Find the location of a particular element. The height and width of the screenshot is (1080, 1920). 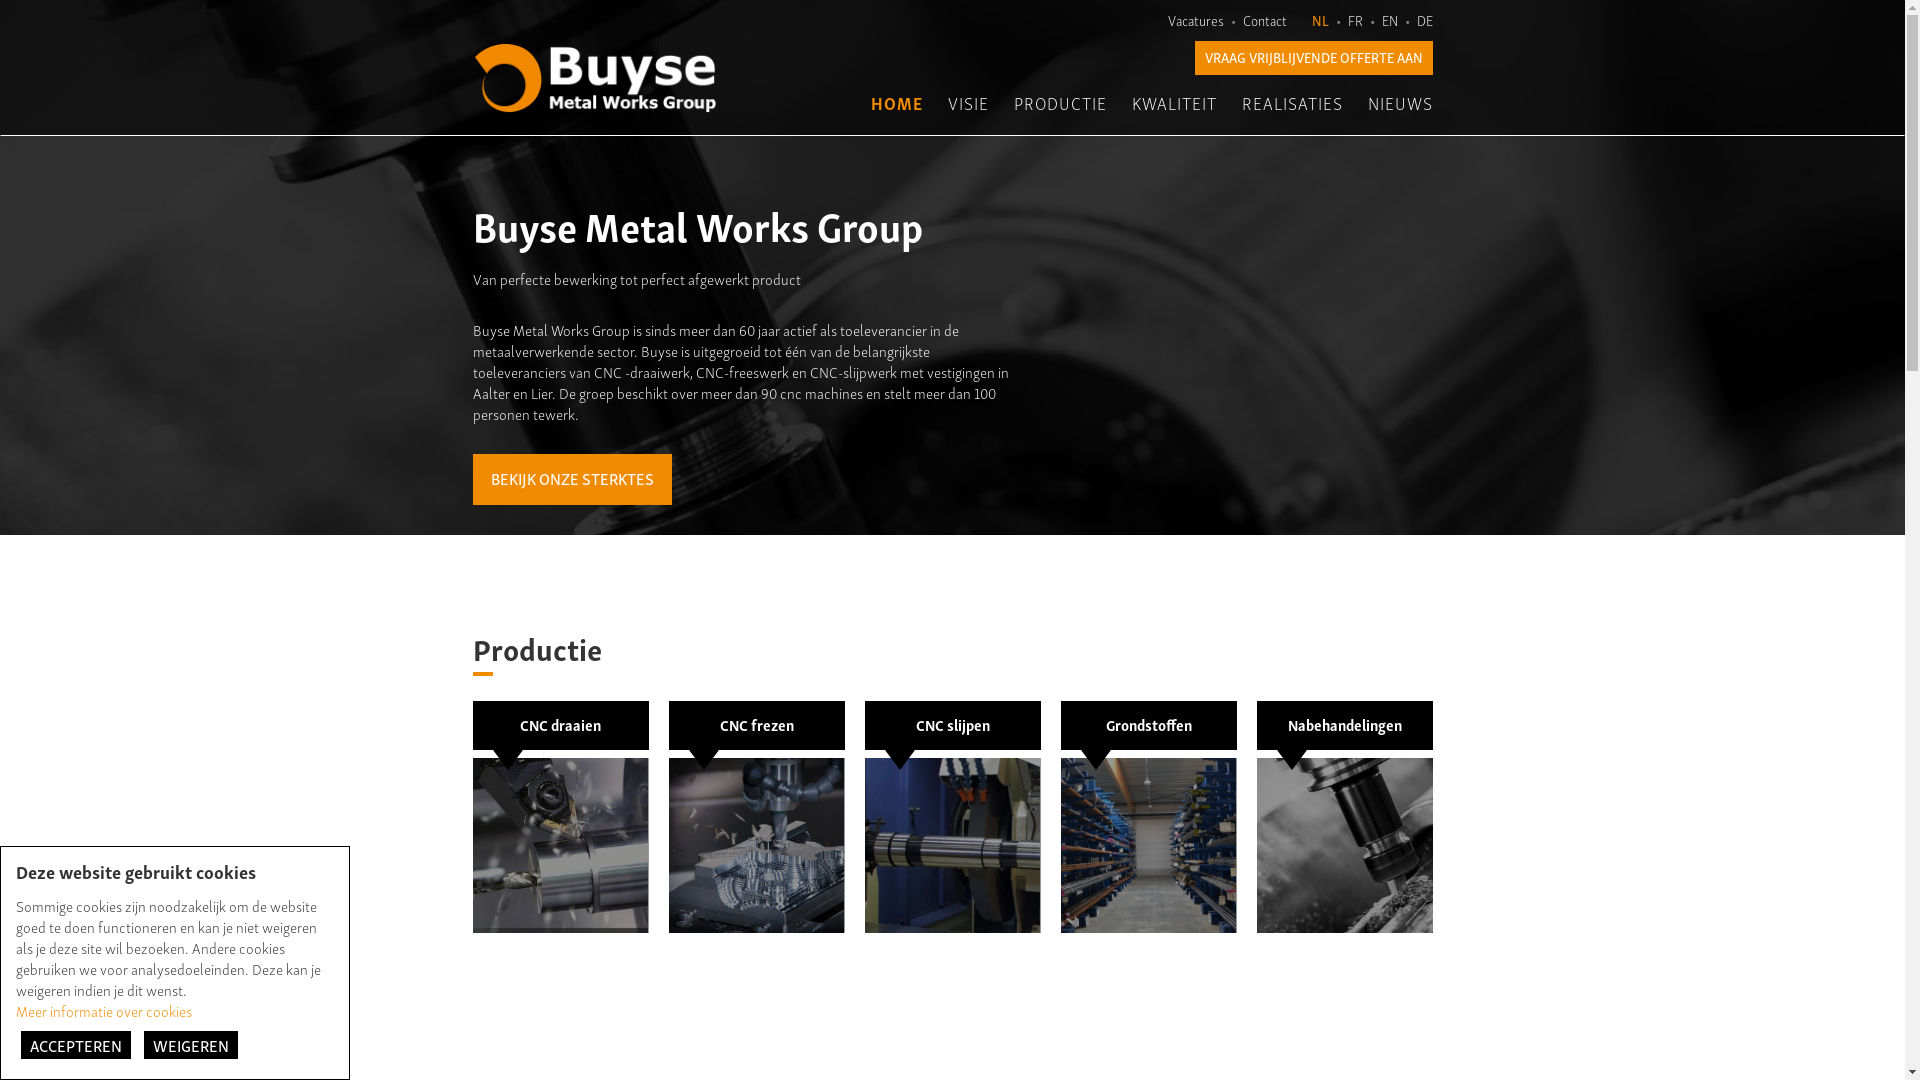

BEKIJK ONZE STERKTES is located at coordinates (572, 480).